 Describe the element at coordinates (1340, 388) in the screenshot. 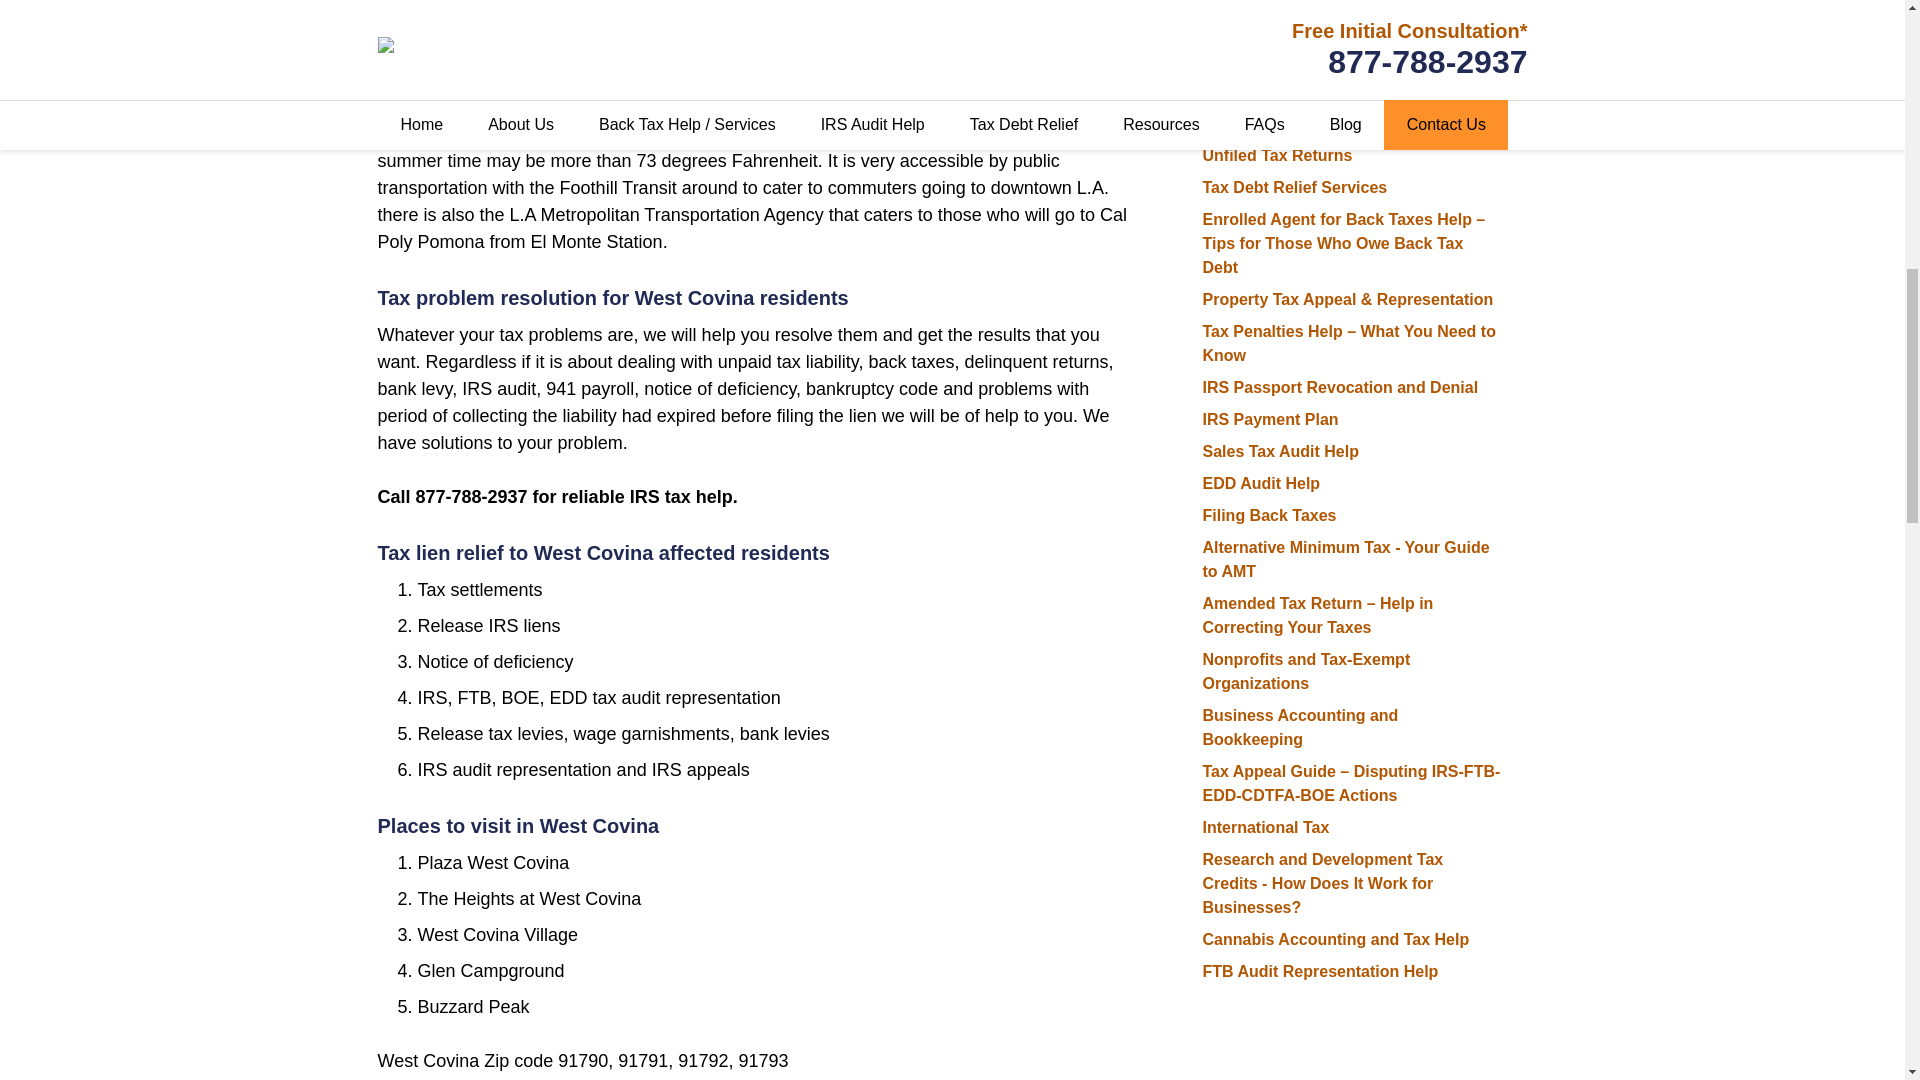

I see `IRS Passport Revocation and Denial` at that location.